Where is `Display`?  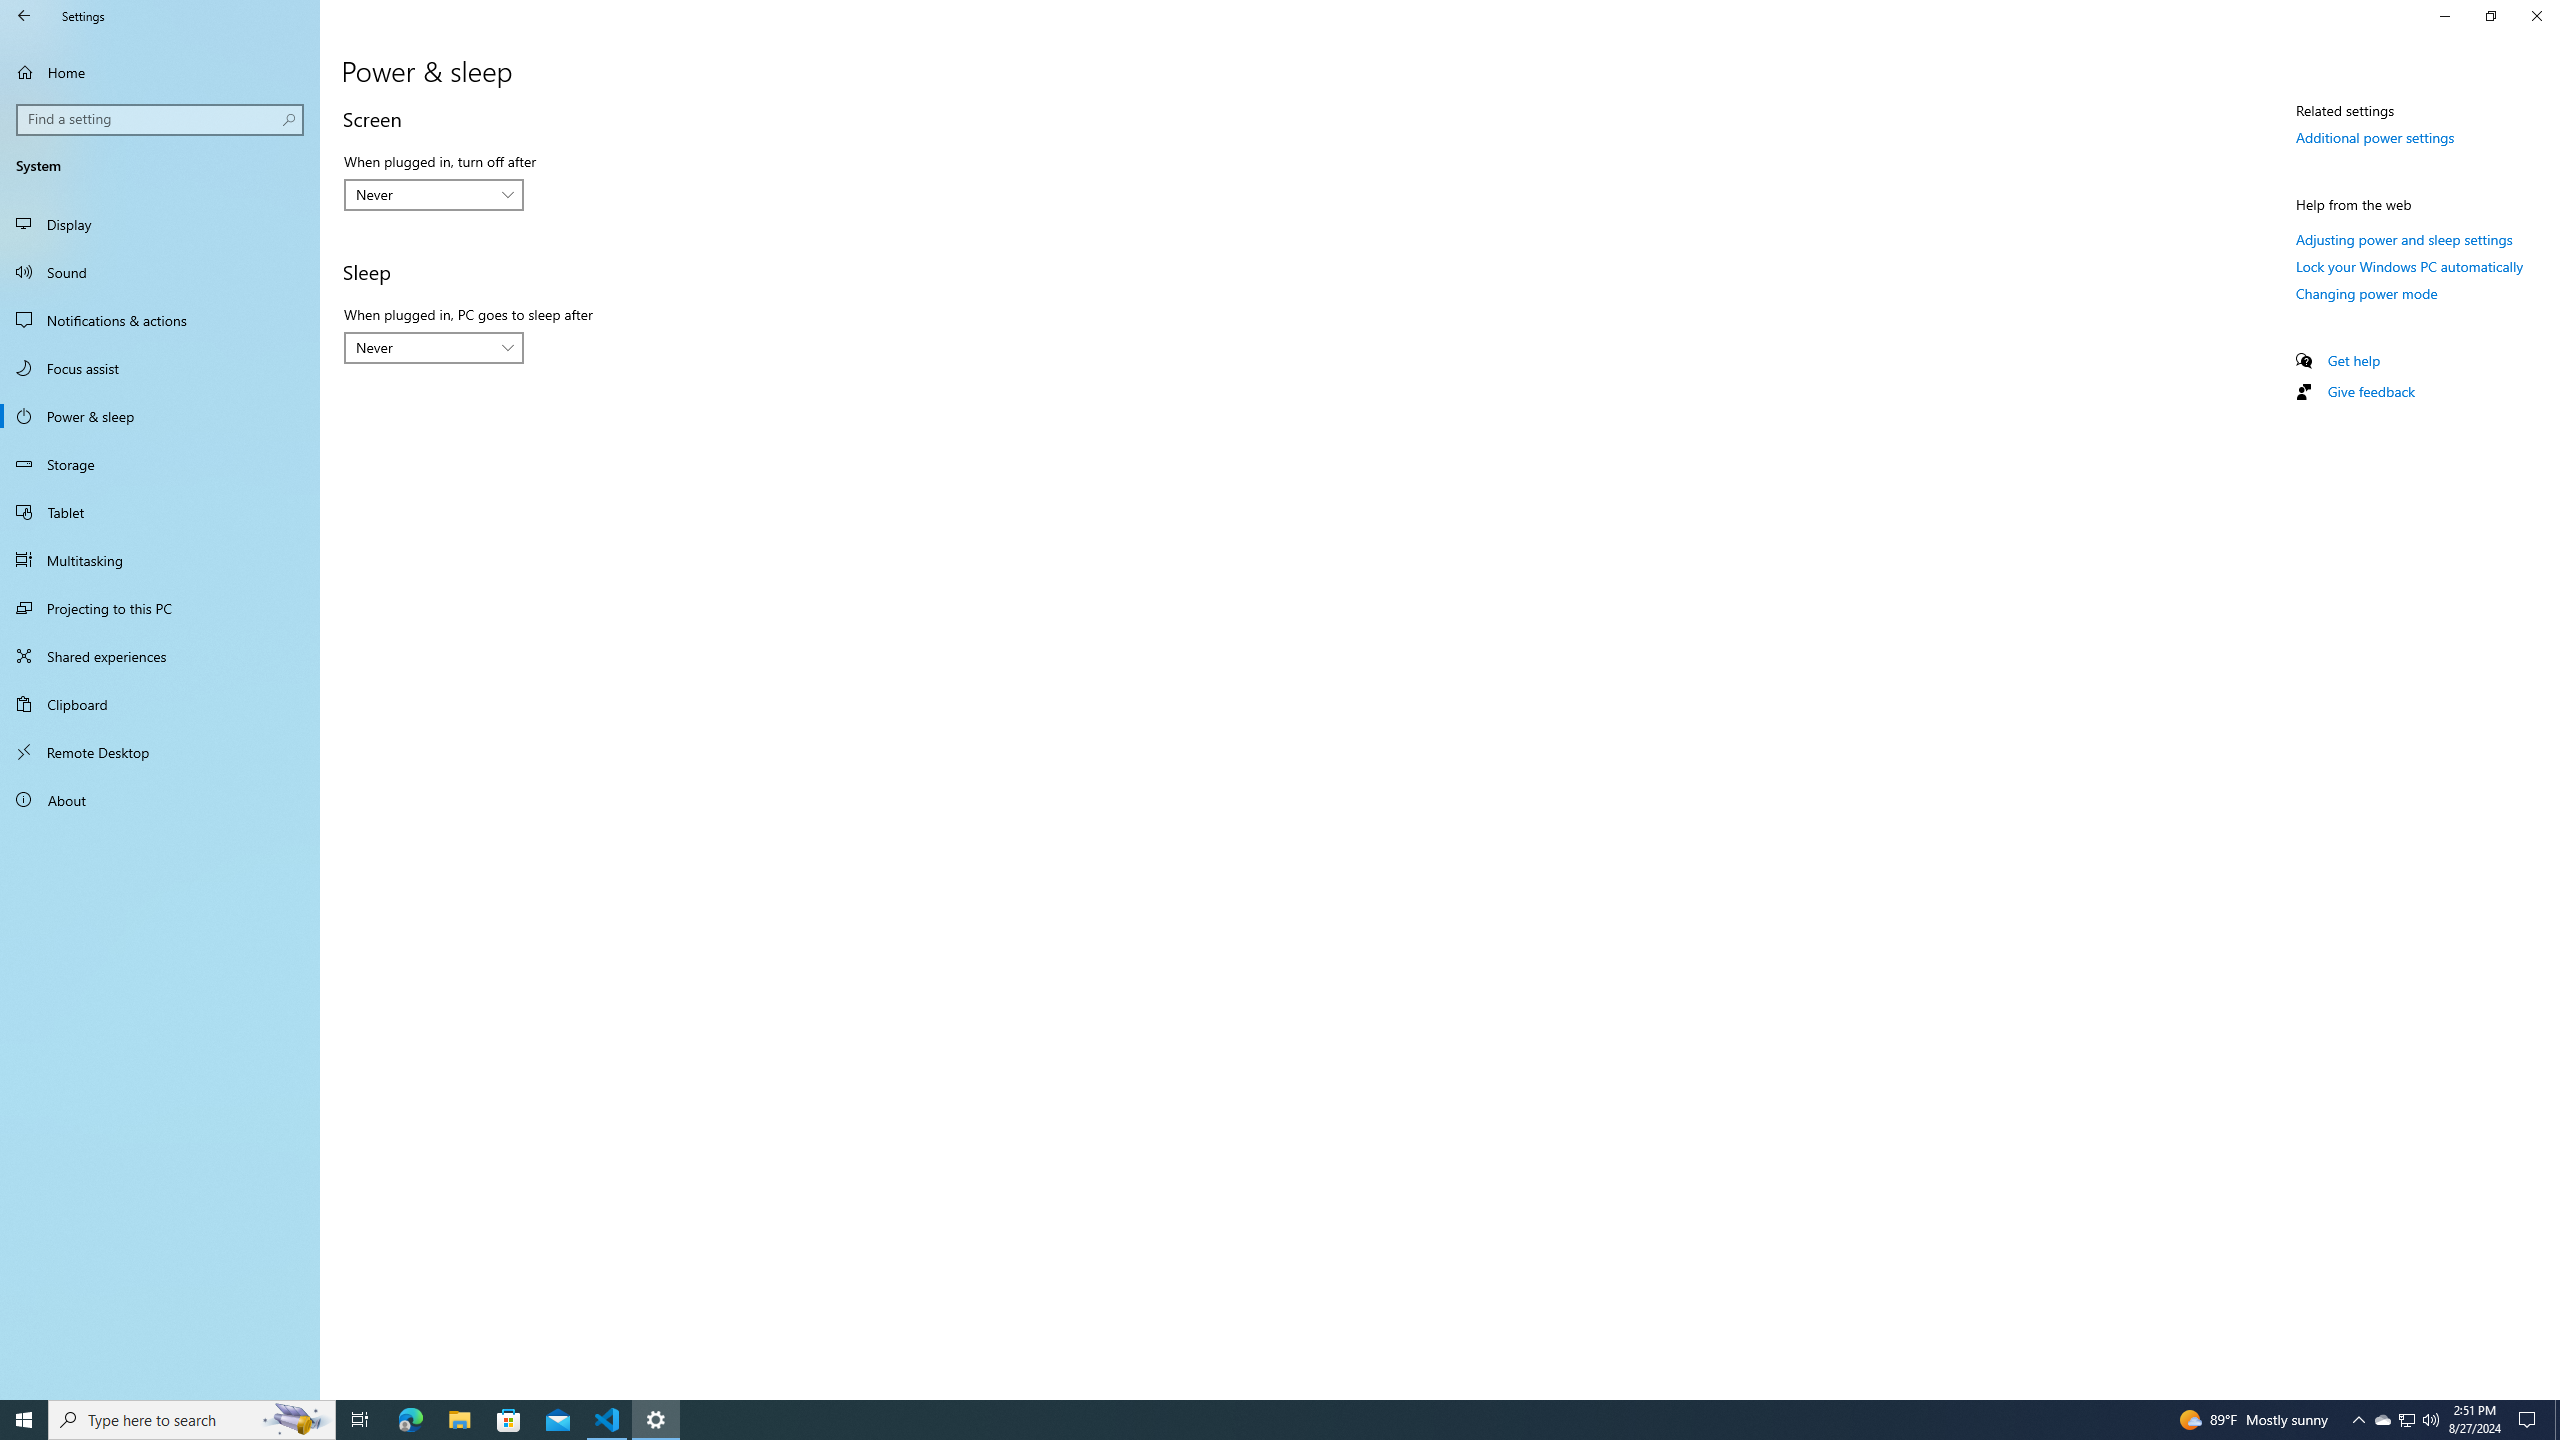
Display is located at coordinates (160, 224).